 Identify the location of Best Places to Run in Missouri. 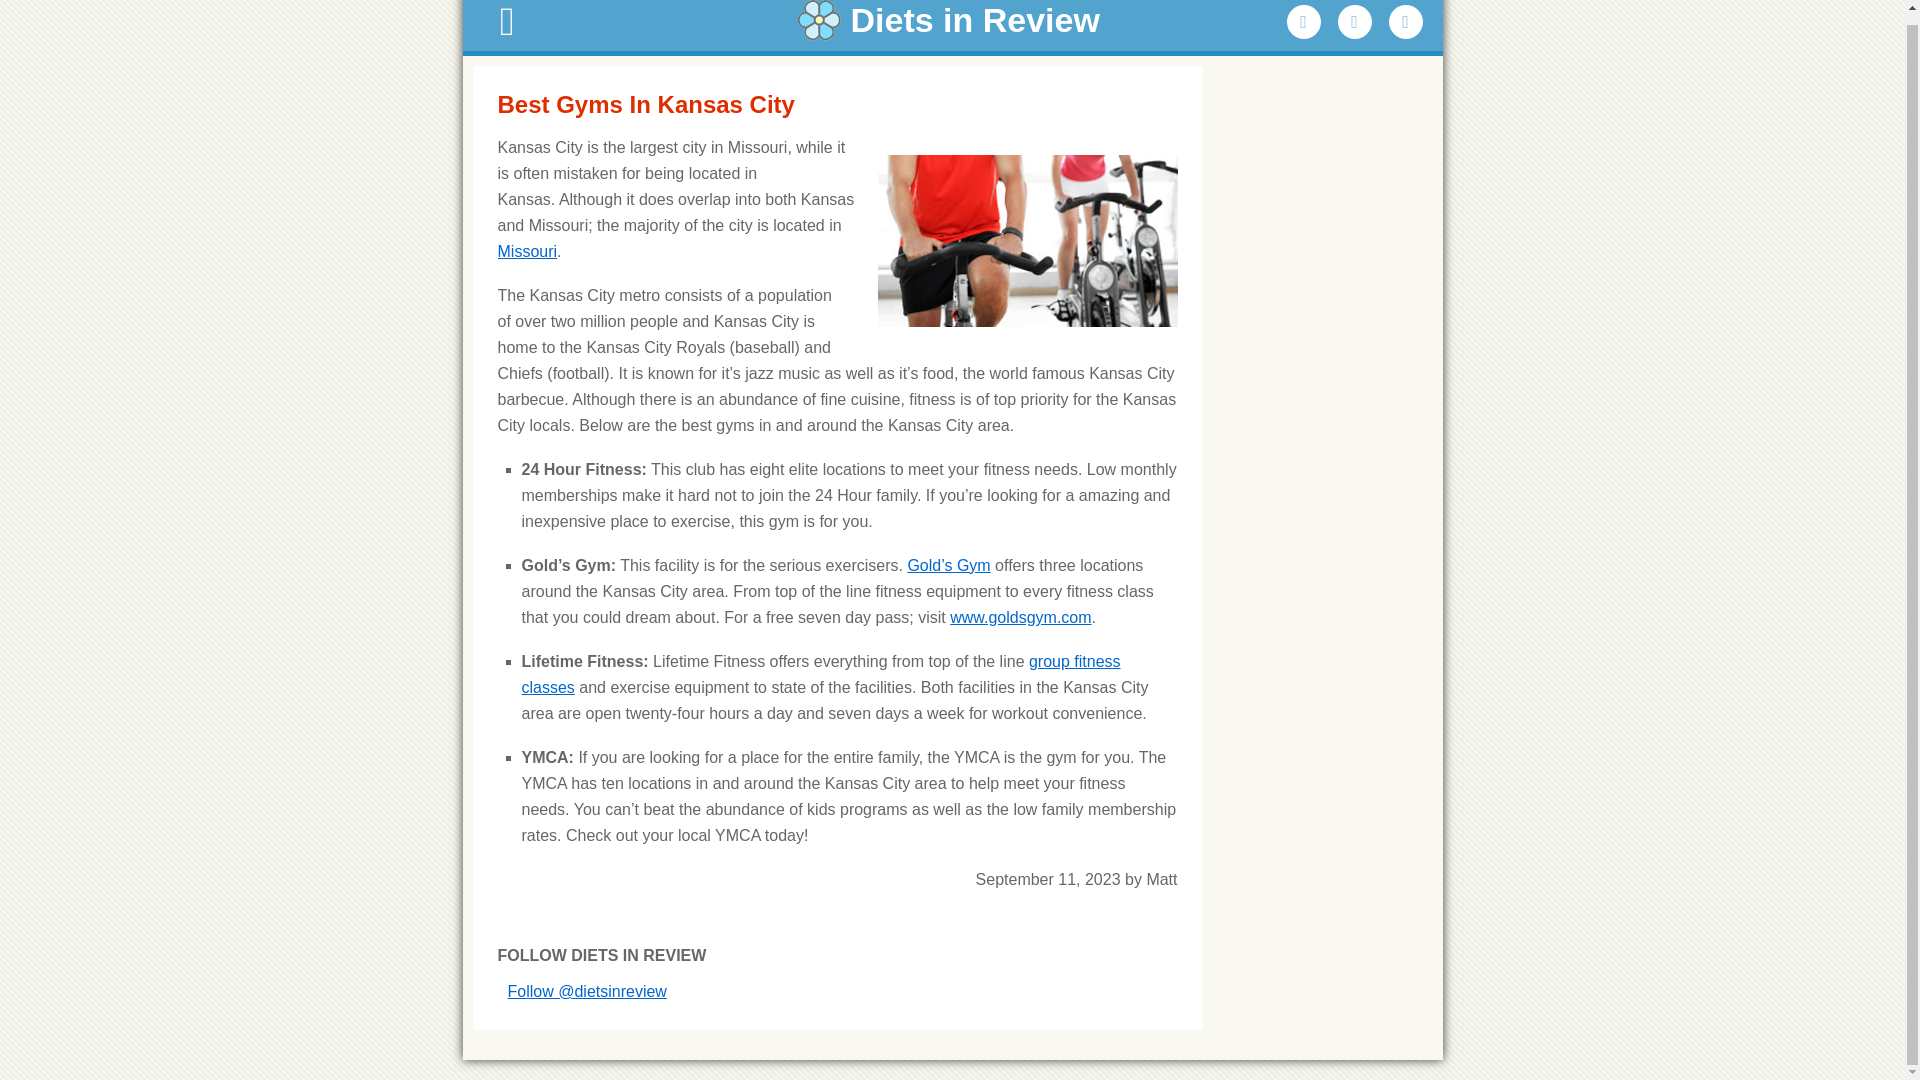
(528, 252).